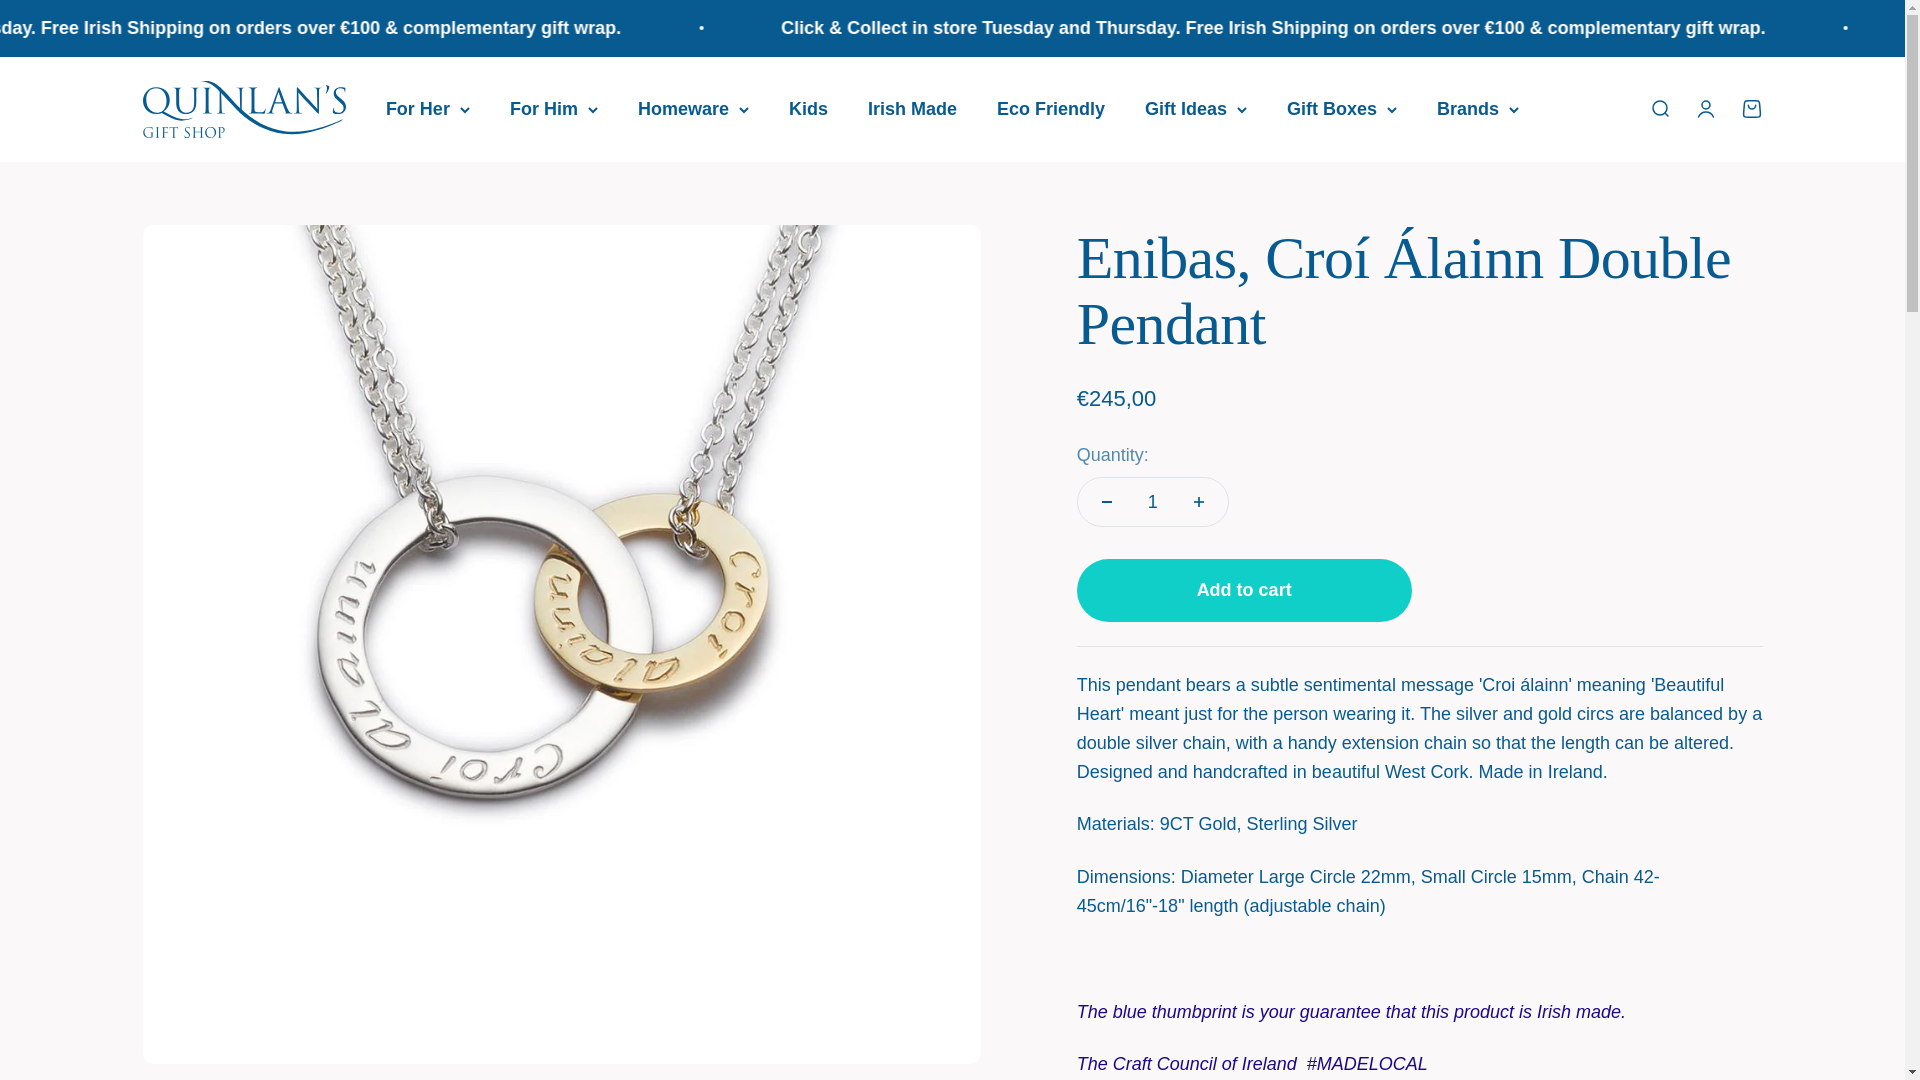  Describe the element at coordinates (912, 108) in the screenshot. I see `Irish Made` at that location.